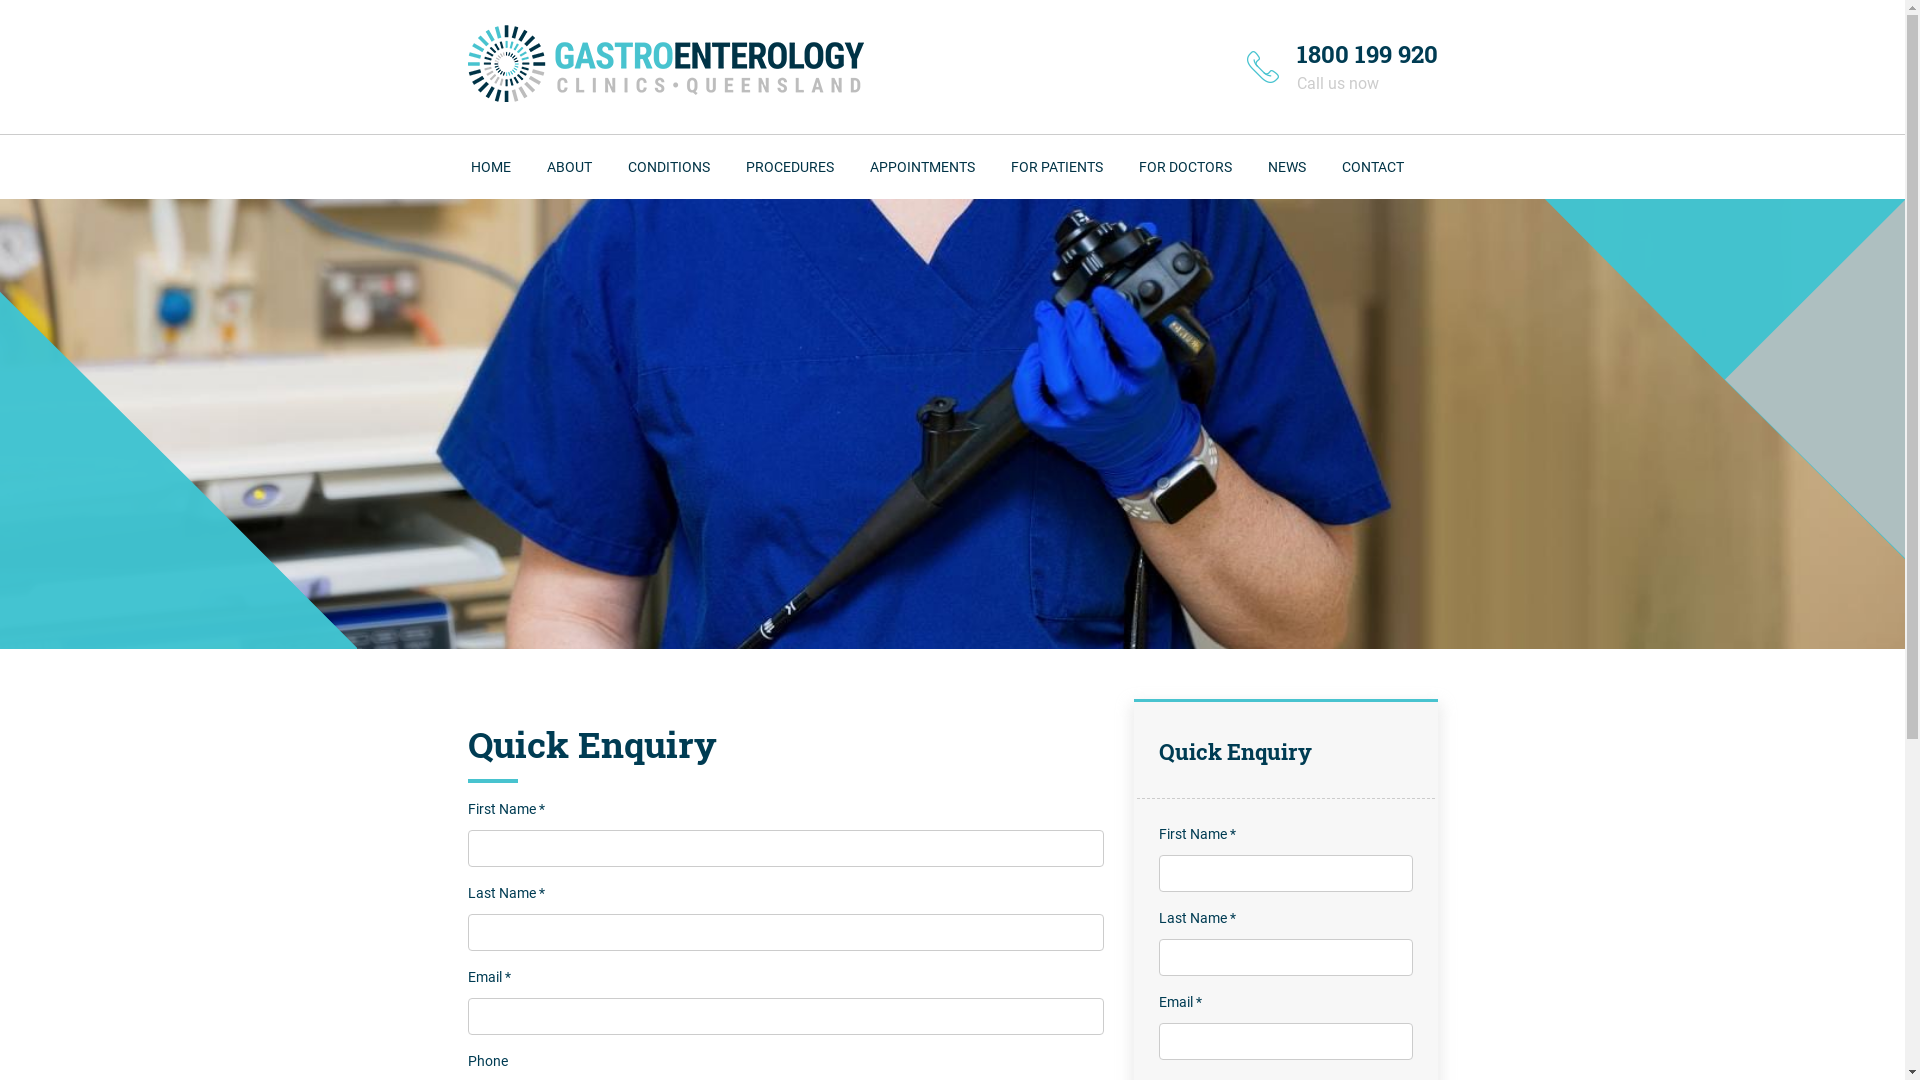  I want to click on Our Practice, so click(653, 224).